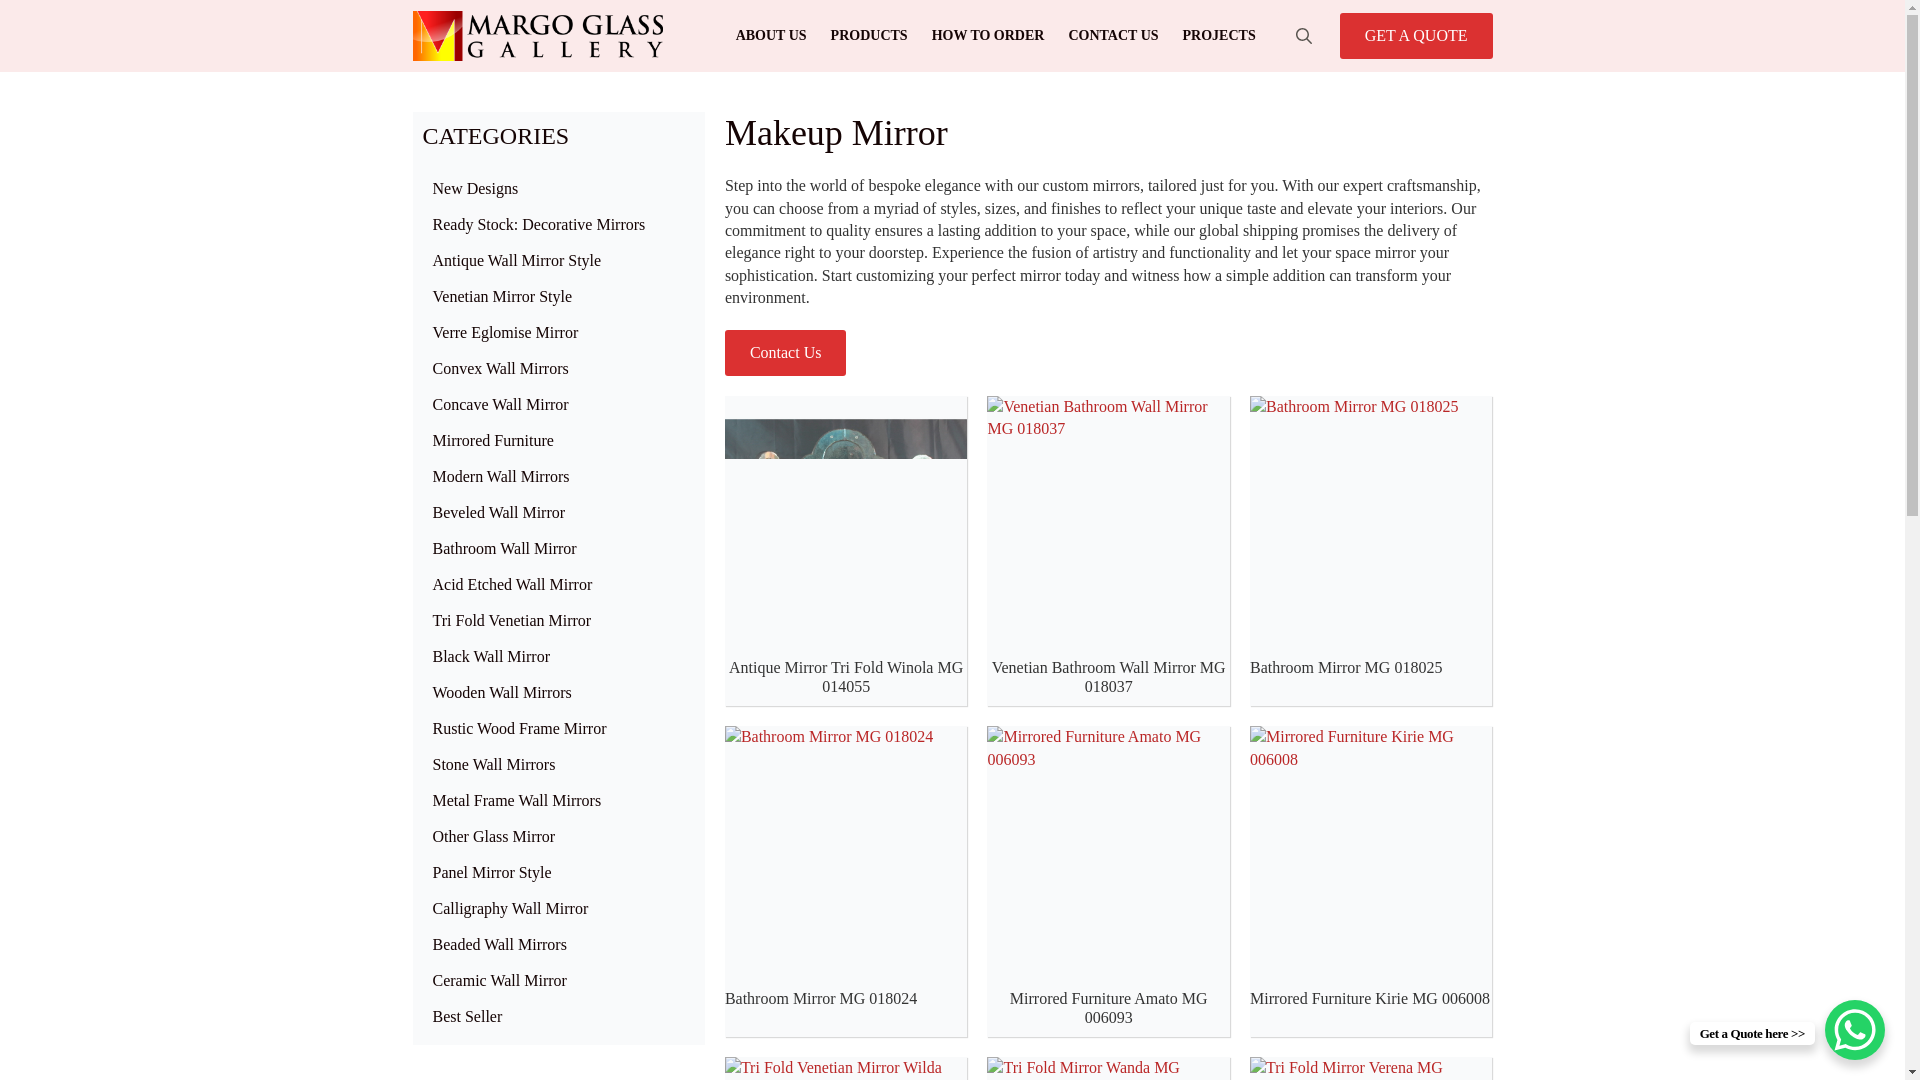 This screenshot has width=1920, height=1080. What do you see at coordinates (558, 368) in the screenshot?
I see `Convex Wall Mirrors` at bounding box center [558, 368].